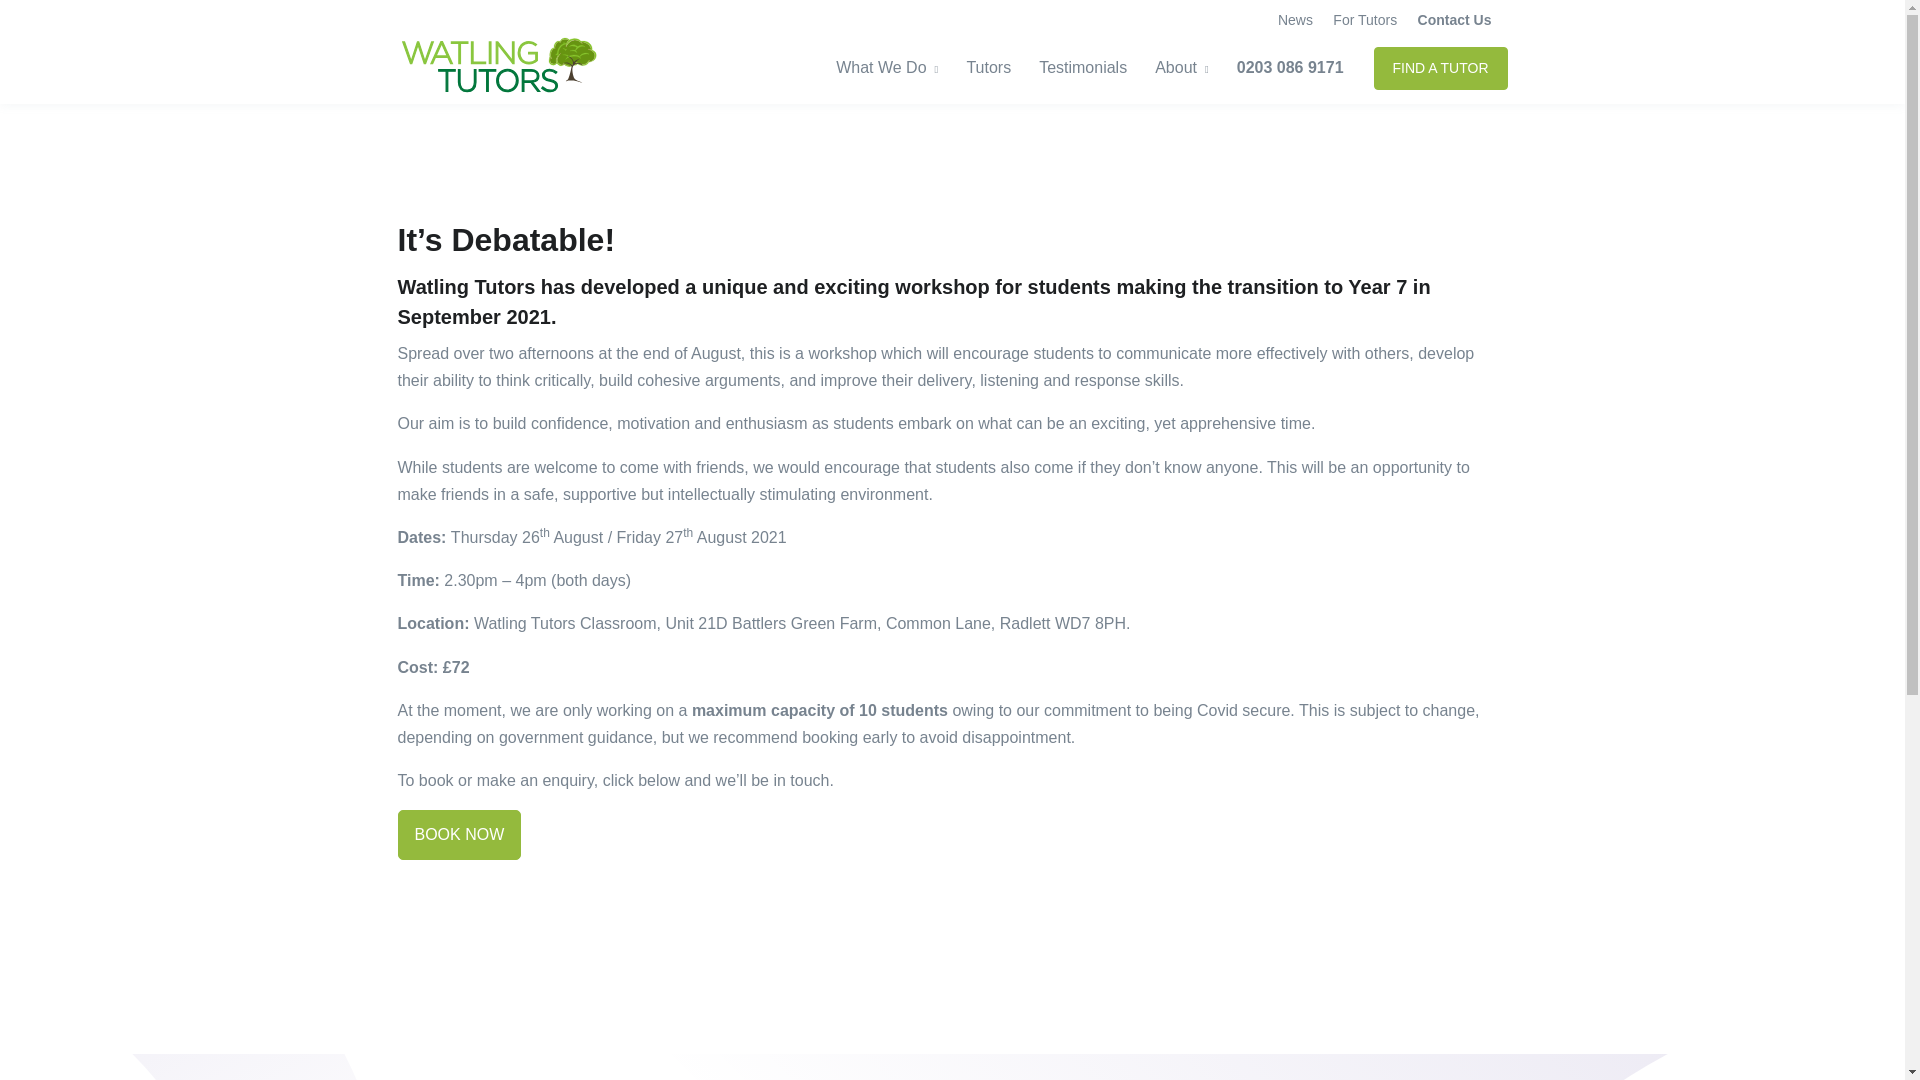 Image resolution: width=1920 pixels, height=1080 pixels. Describe the element at coordinates (1294, 20) in the screenshot. I see `News` at that location.